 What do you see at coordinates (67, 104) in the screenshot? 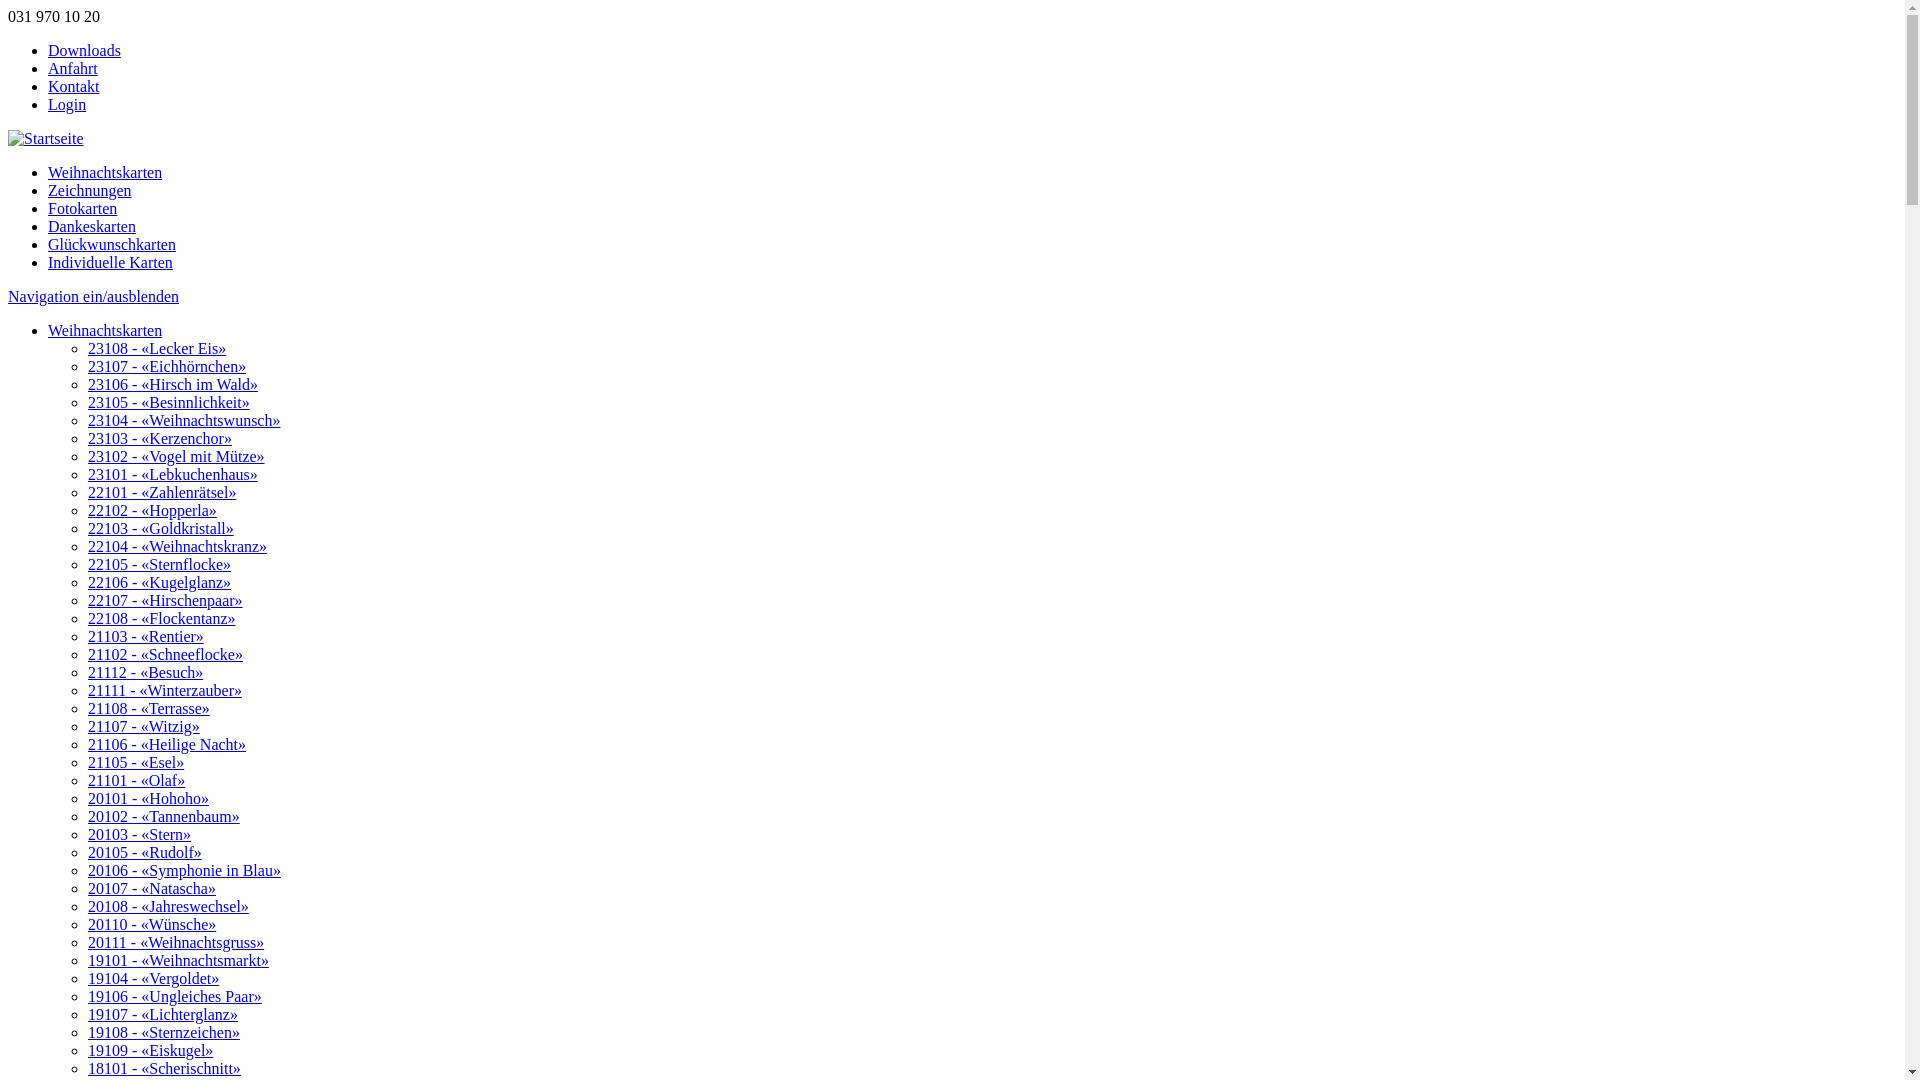
I see `Login` at bounding box center [67, 104].